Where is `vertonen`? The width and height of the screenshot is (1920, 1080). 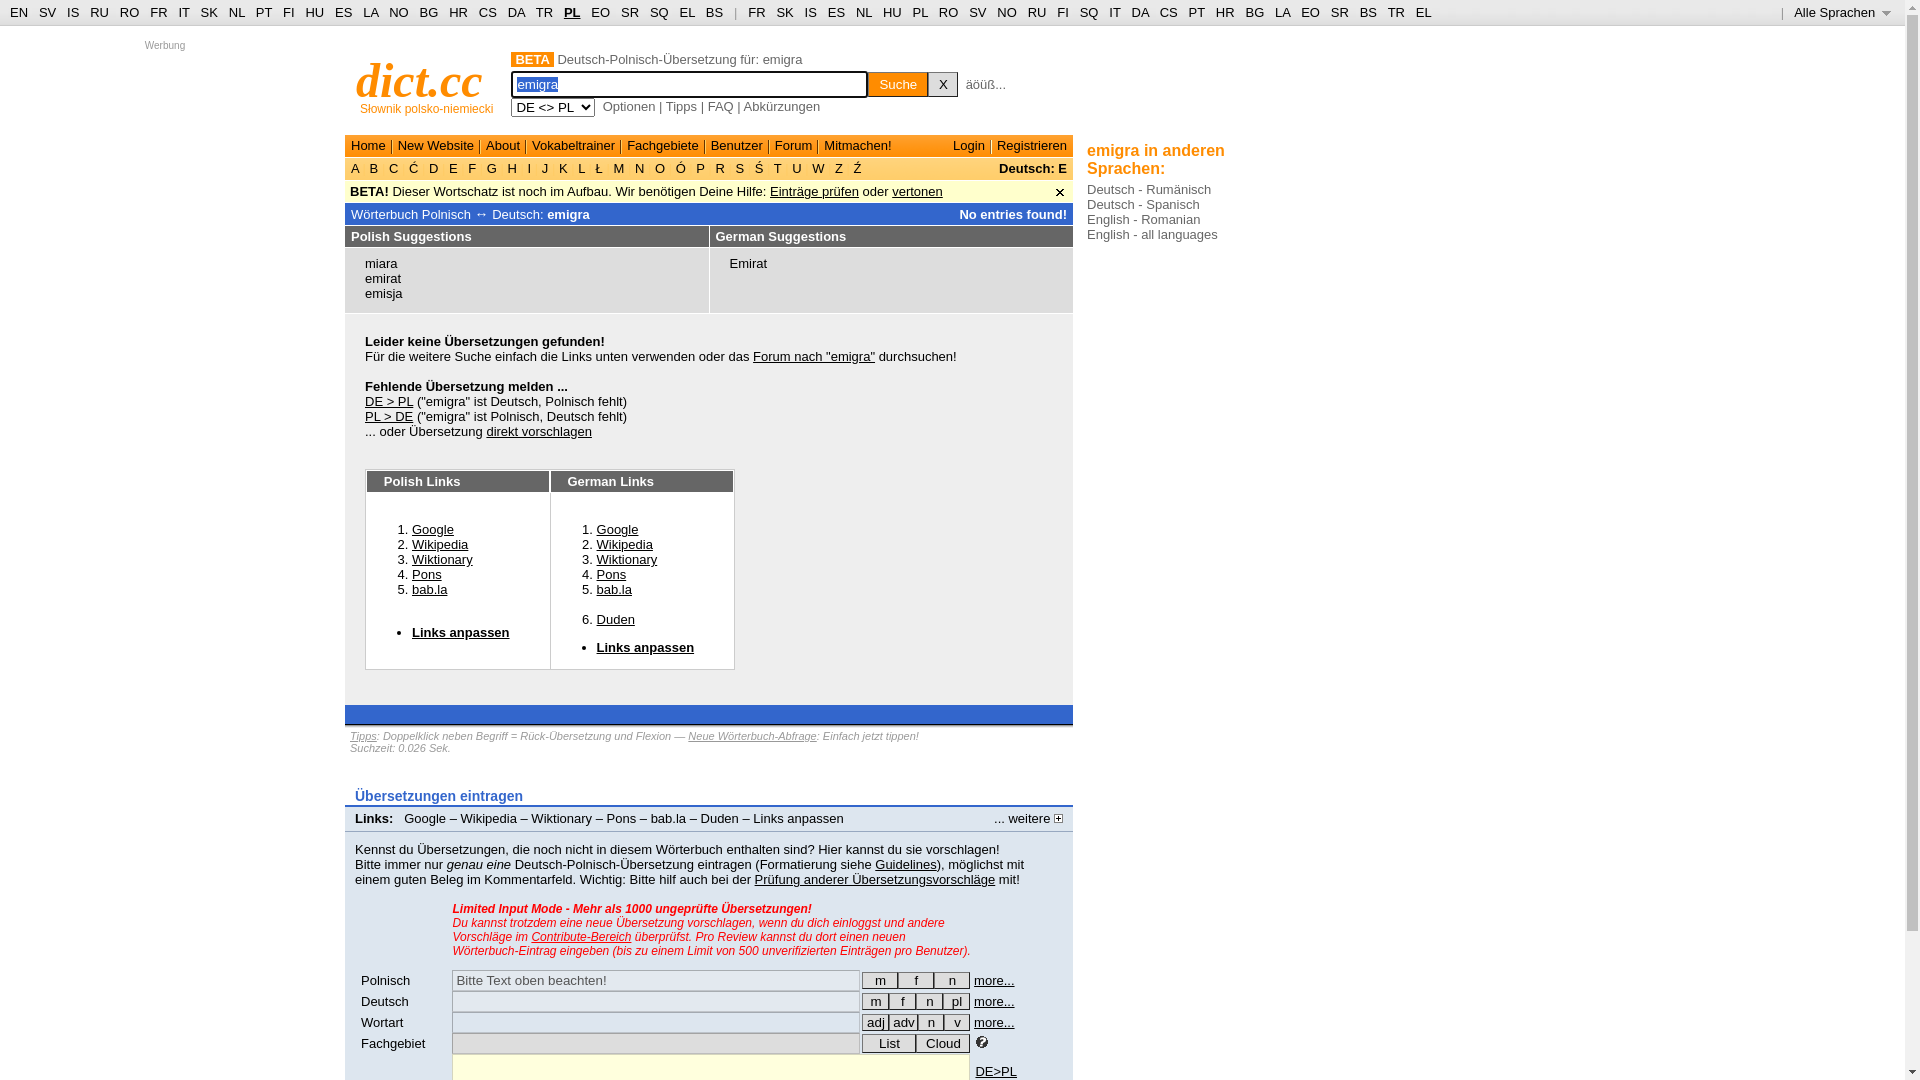
vertonen is located at coordinates (918, 192).